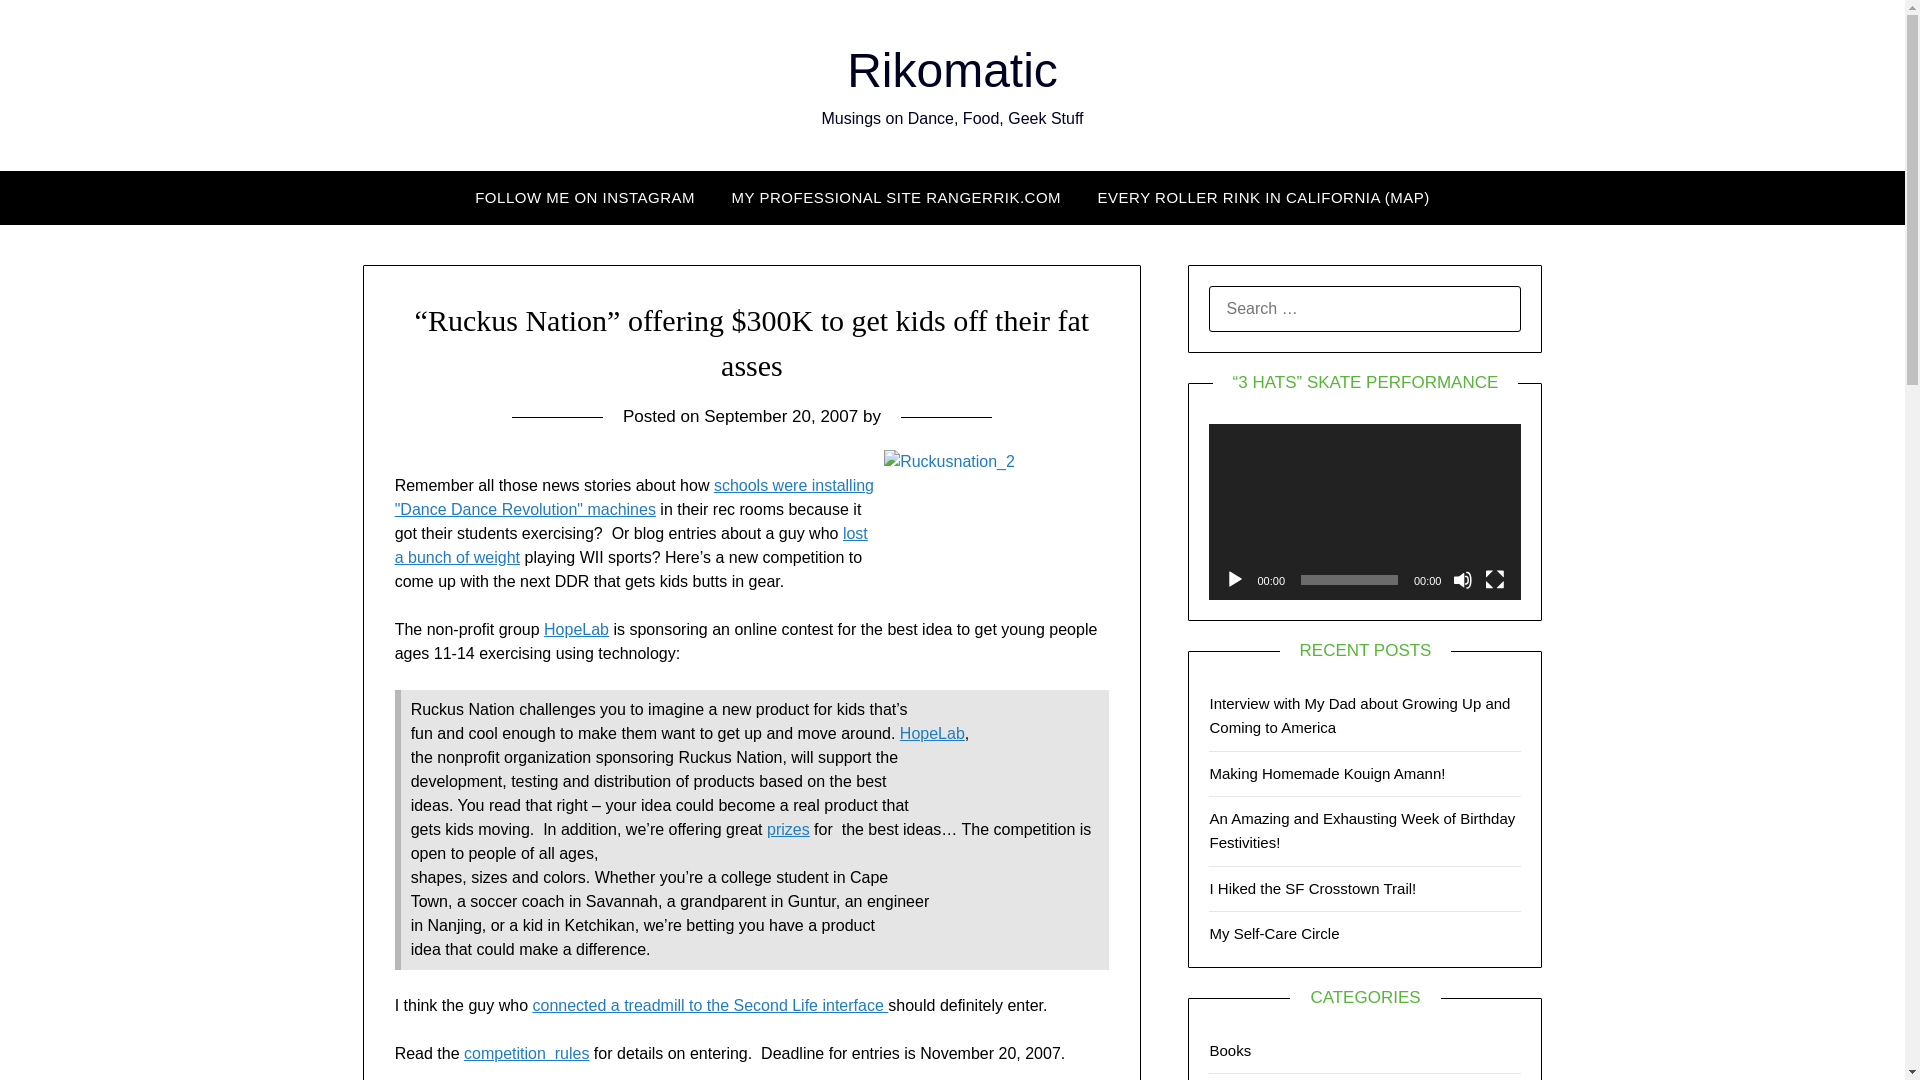  I want to click on Search, so click(50, 29).